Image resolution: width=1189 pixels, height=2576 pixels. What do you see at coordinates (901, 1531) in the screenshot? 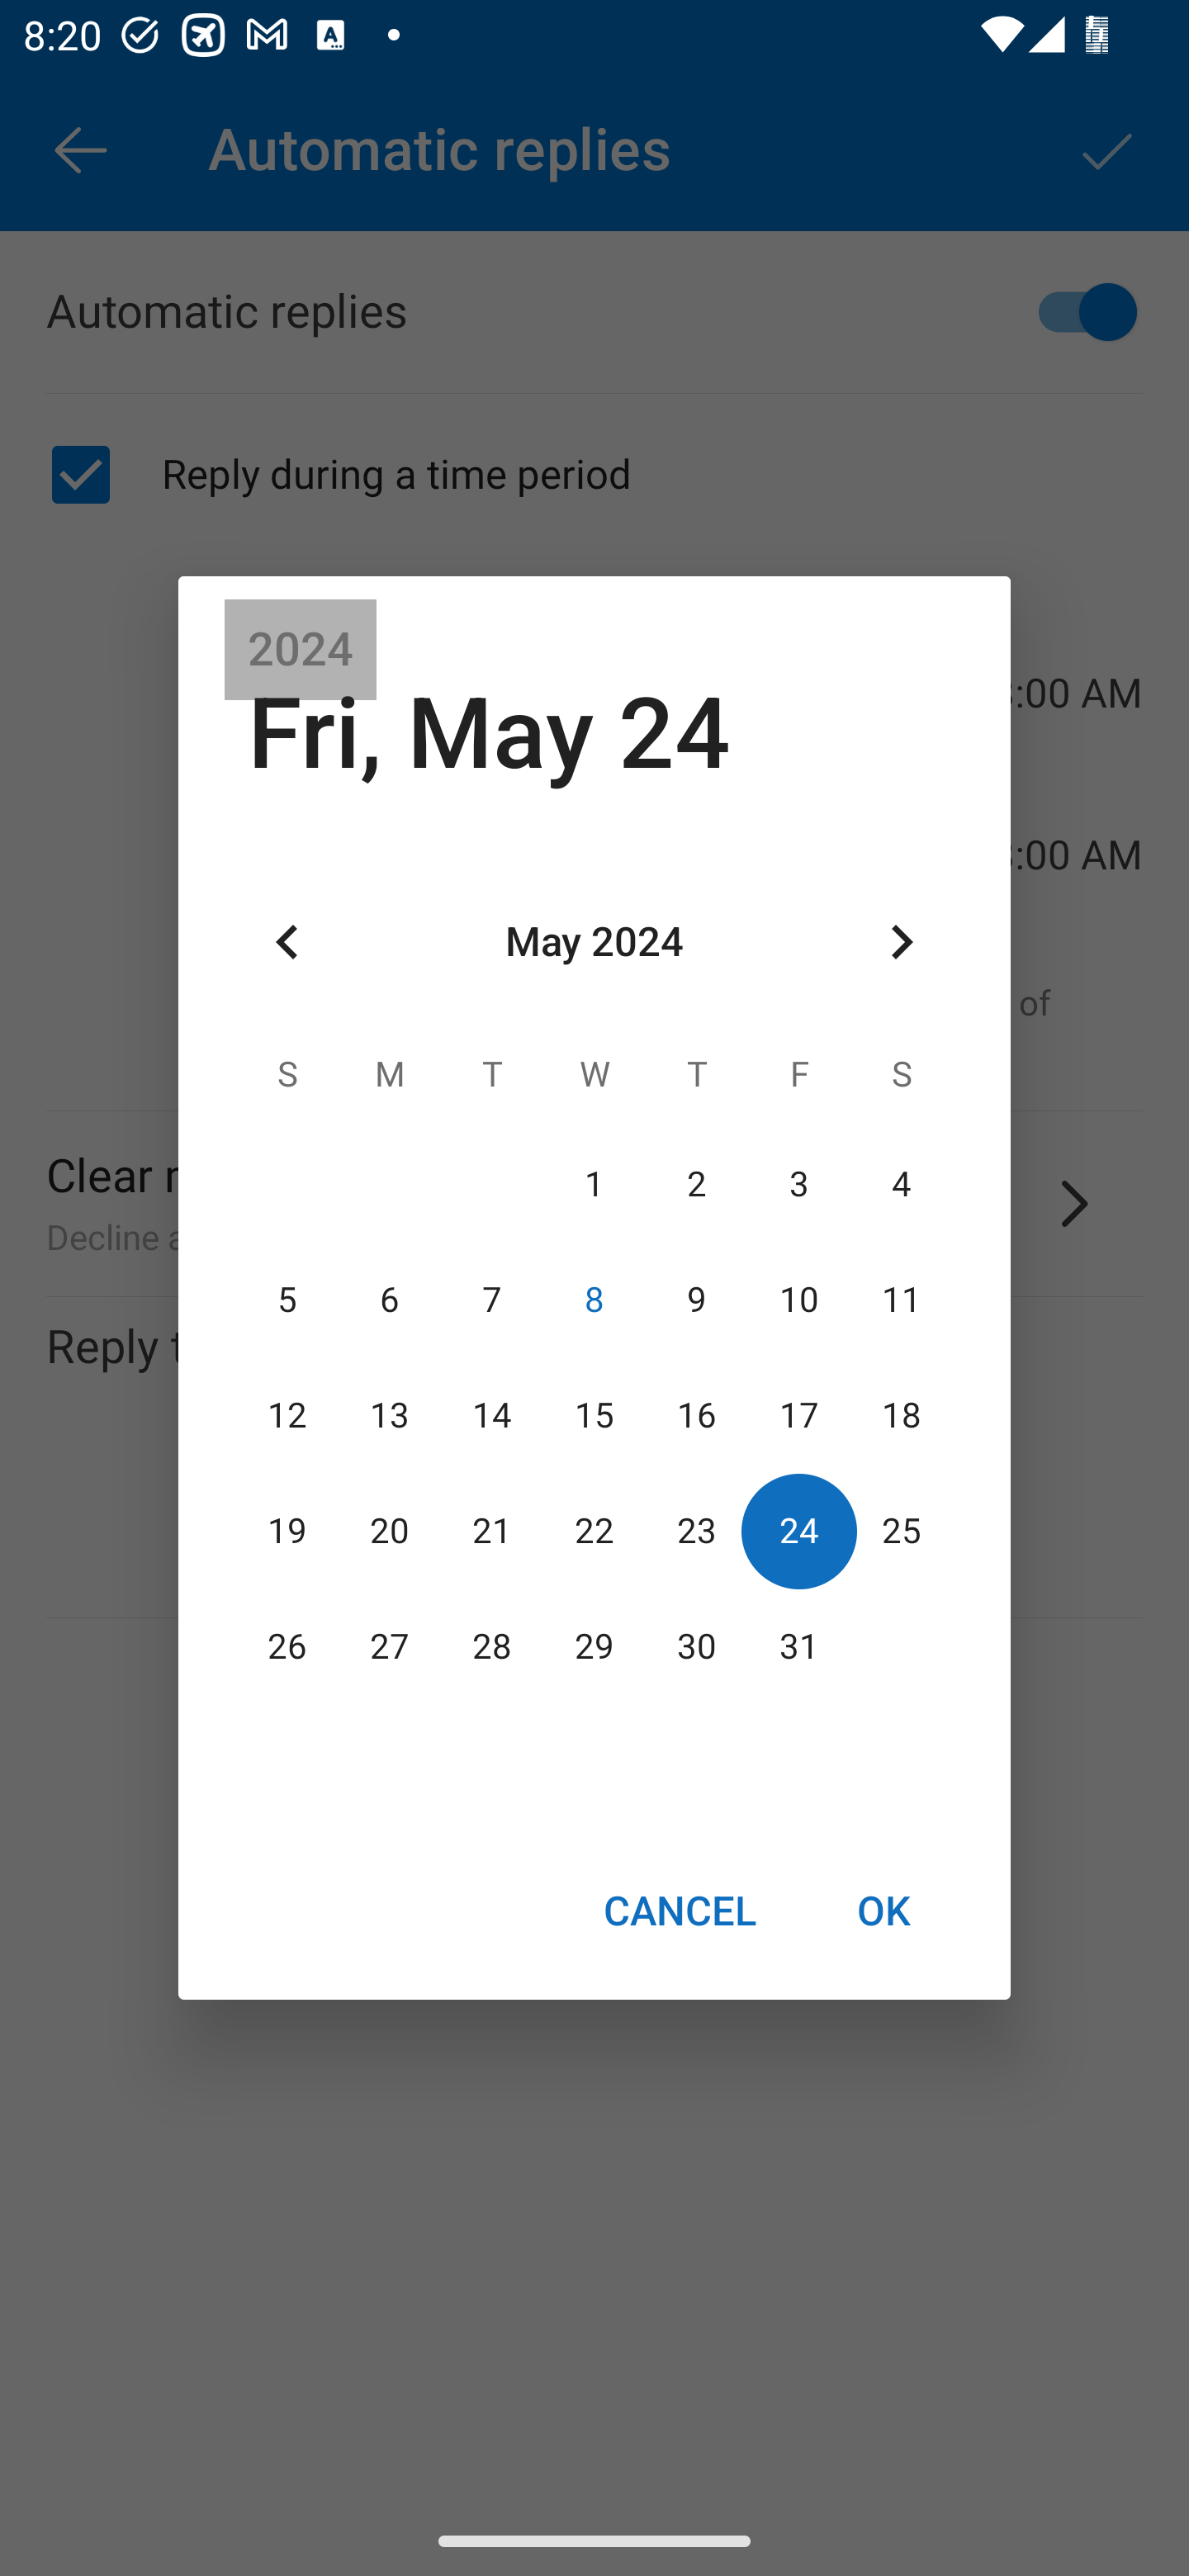
I see `25 25 May 2024` at bounding box center [901, 1531].